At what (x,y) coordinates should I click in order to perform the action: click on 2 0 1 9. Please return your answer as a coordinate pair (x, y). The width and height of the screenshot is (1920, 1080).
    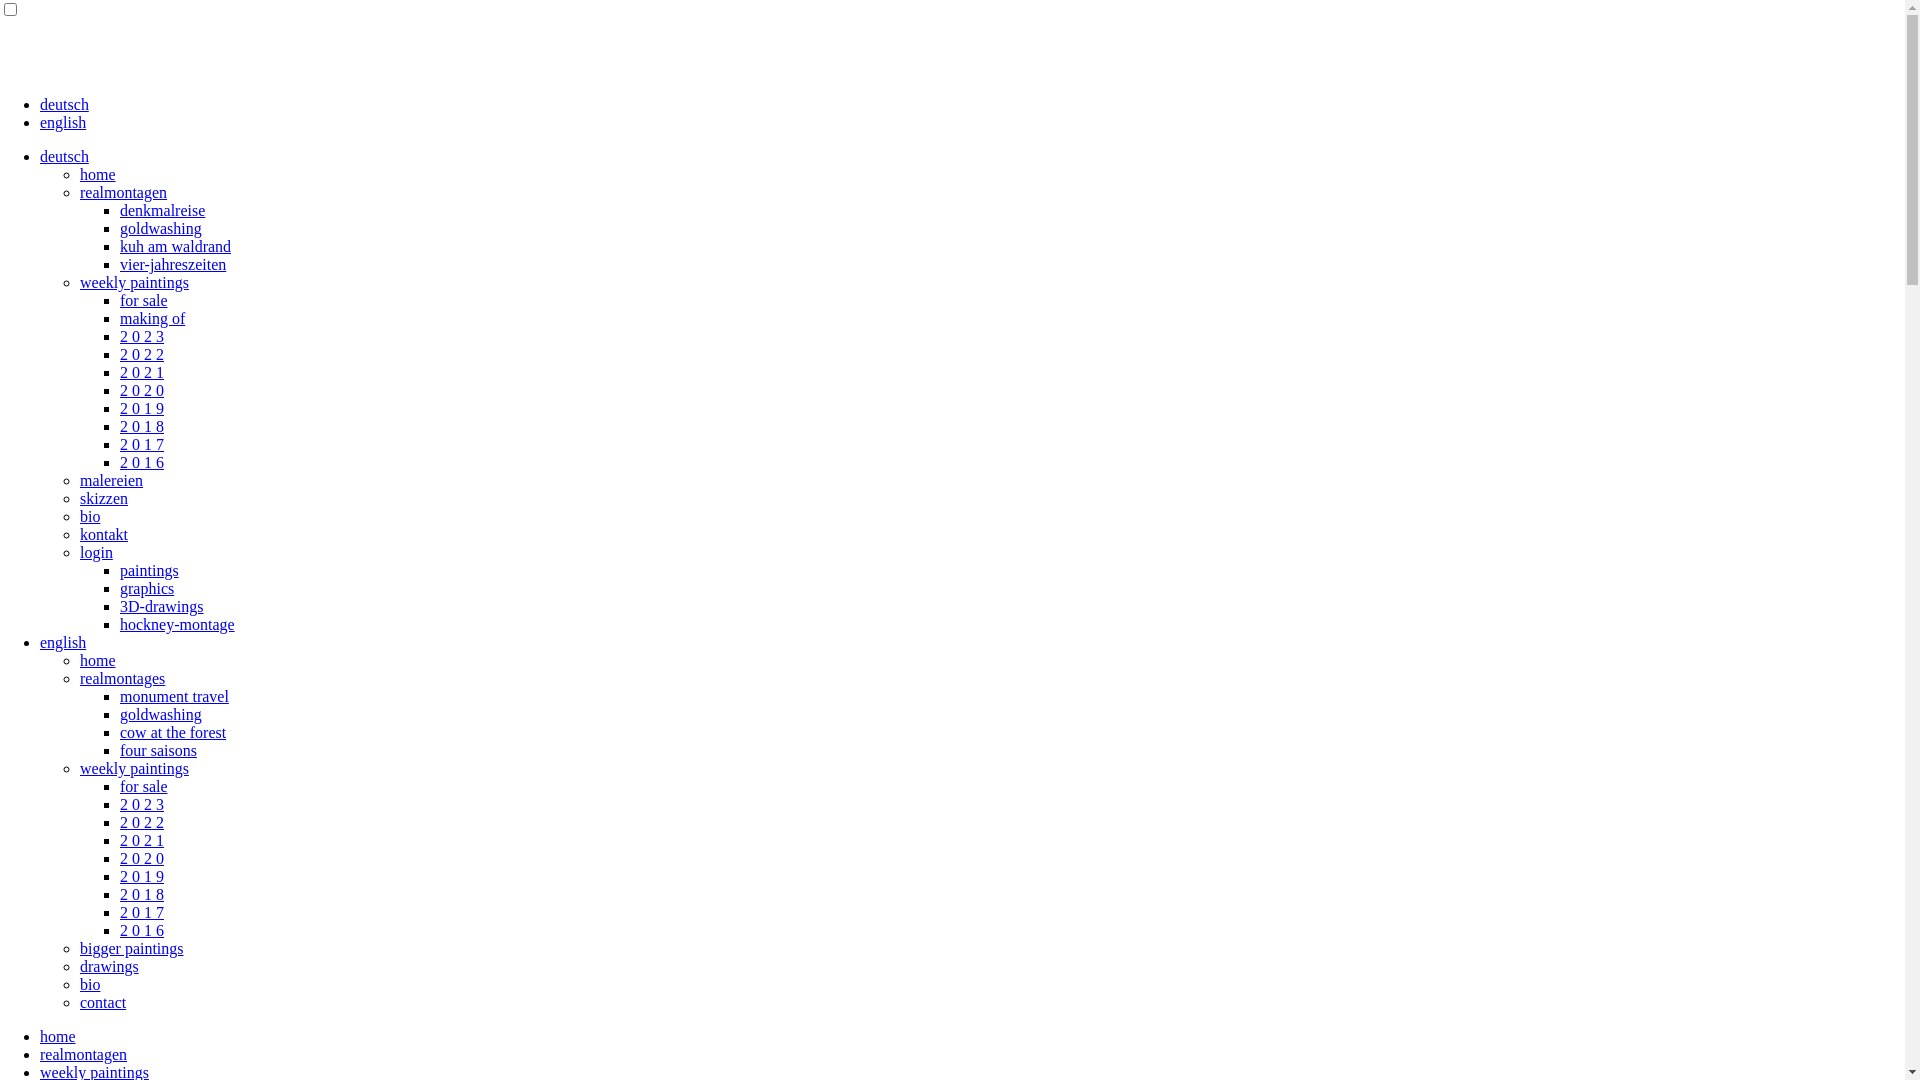
    Looking at the image, I should click on (142, 408).